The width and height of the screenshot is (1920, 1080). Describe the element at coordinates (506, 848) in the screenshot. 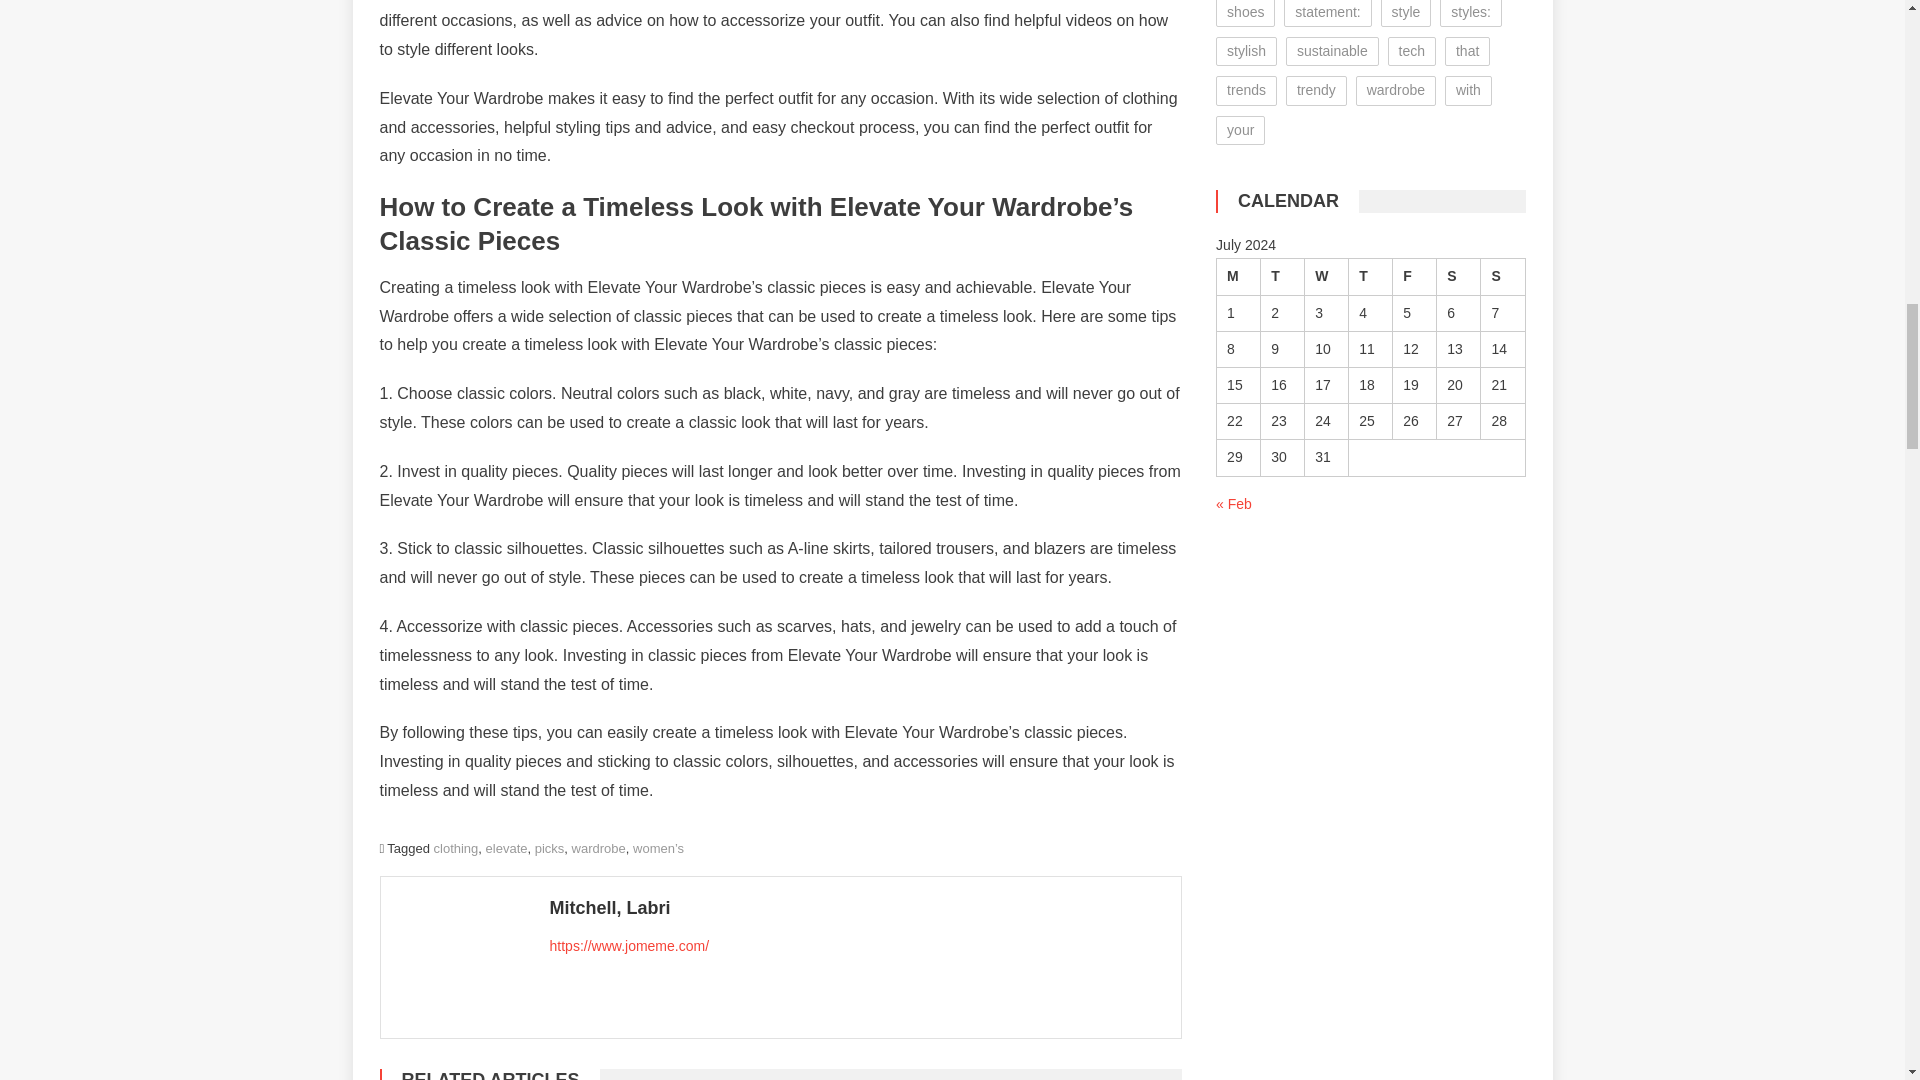

I see `elevate` at that location.